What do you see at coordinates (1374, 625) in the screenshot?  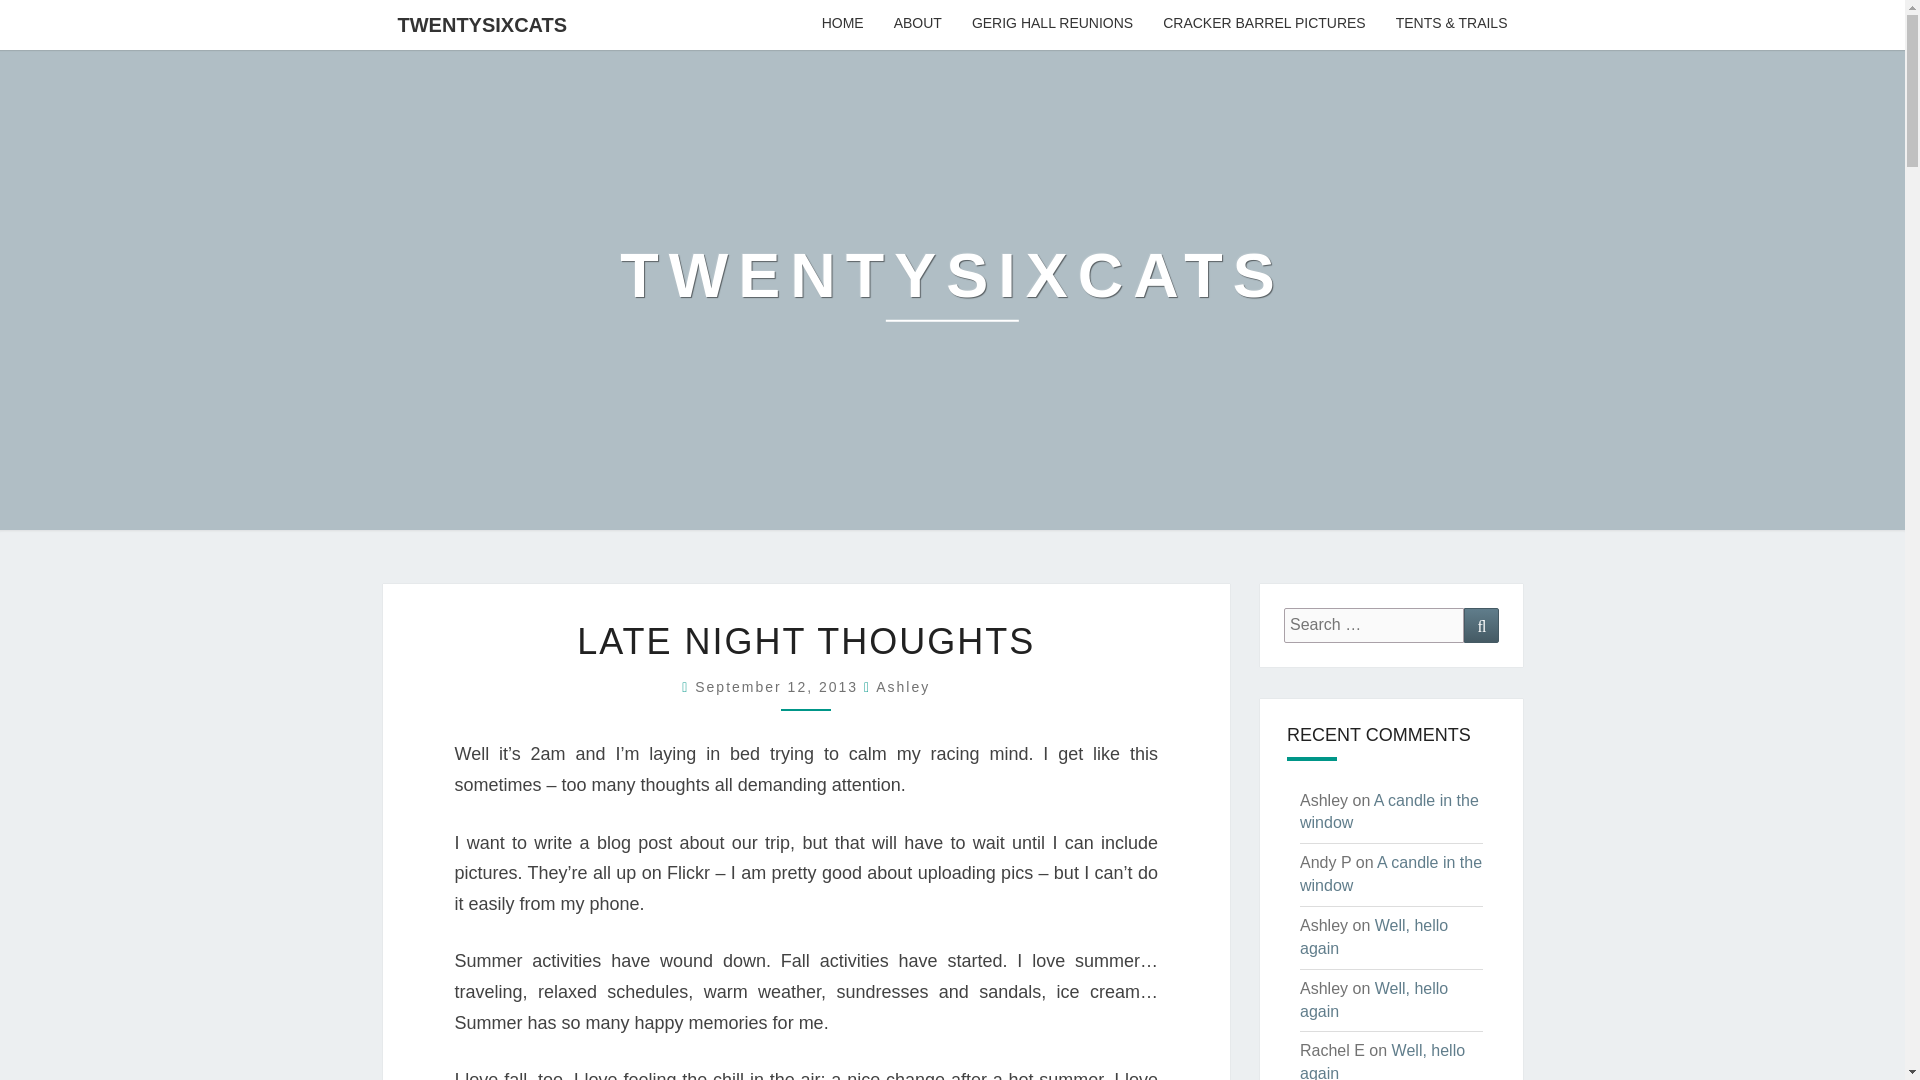 I see `Search for:` at bounding box center [1374, 625].